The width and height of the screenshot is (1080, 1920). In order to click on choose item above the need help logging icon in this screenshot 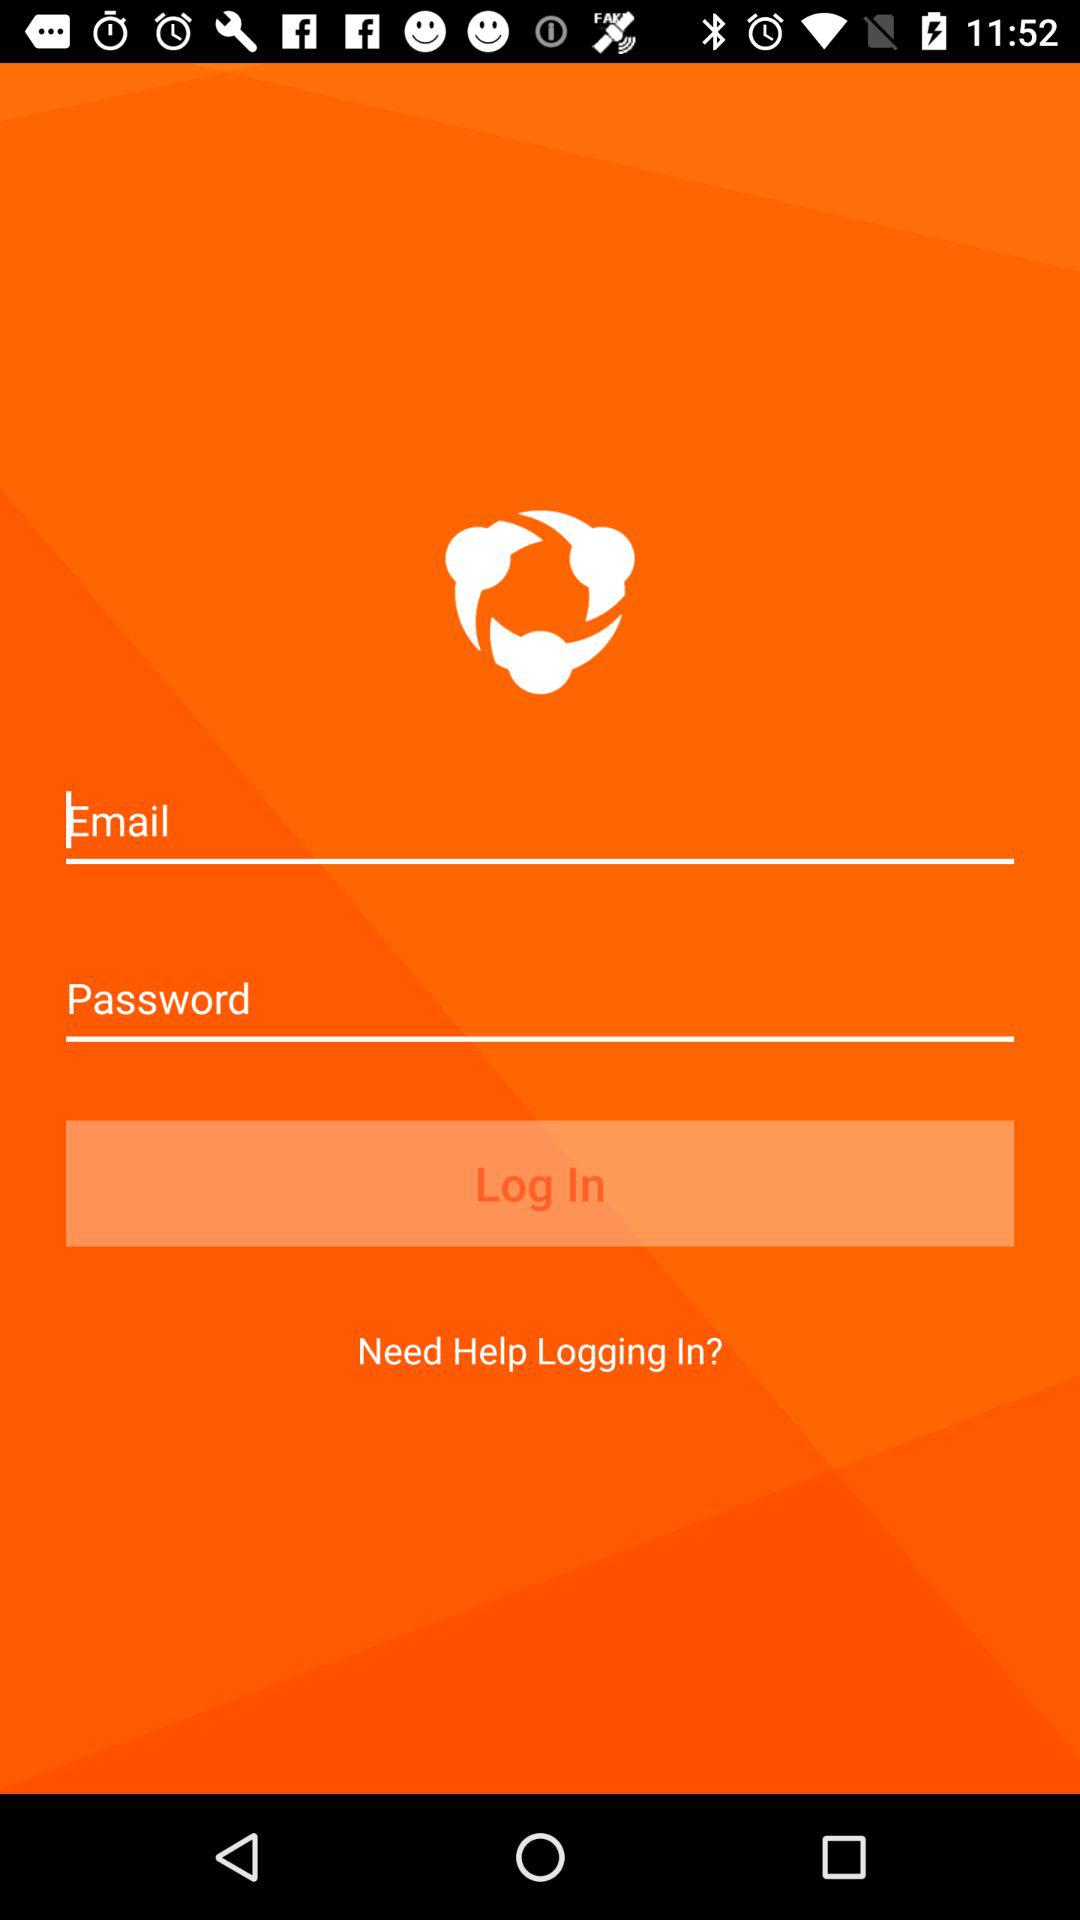, I will do `click(540, 1183)`.